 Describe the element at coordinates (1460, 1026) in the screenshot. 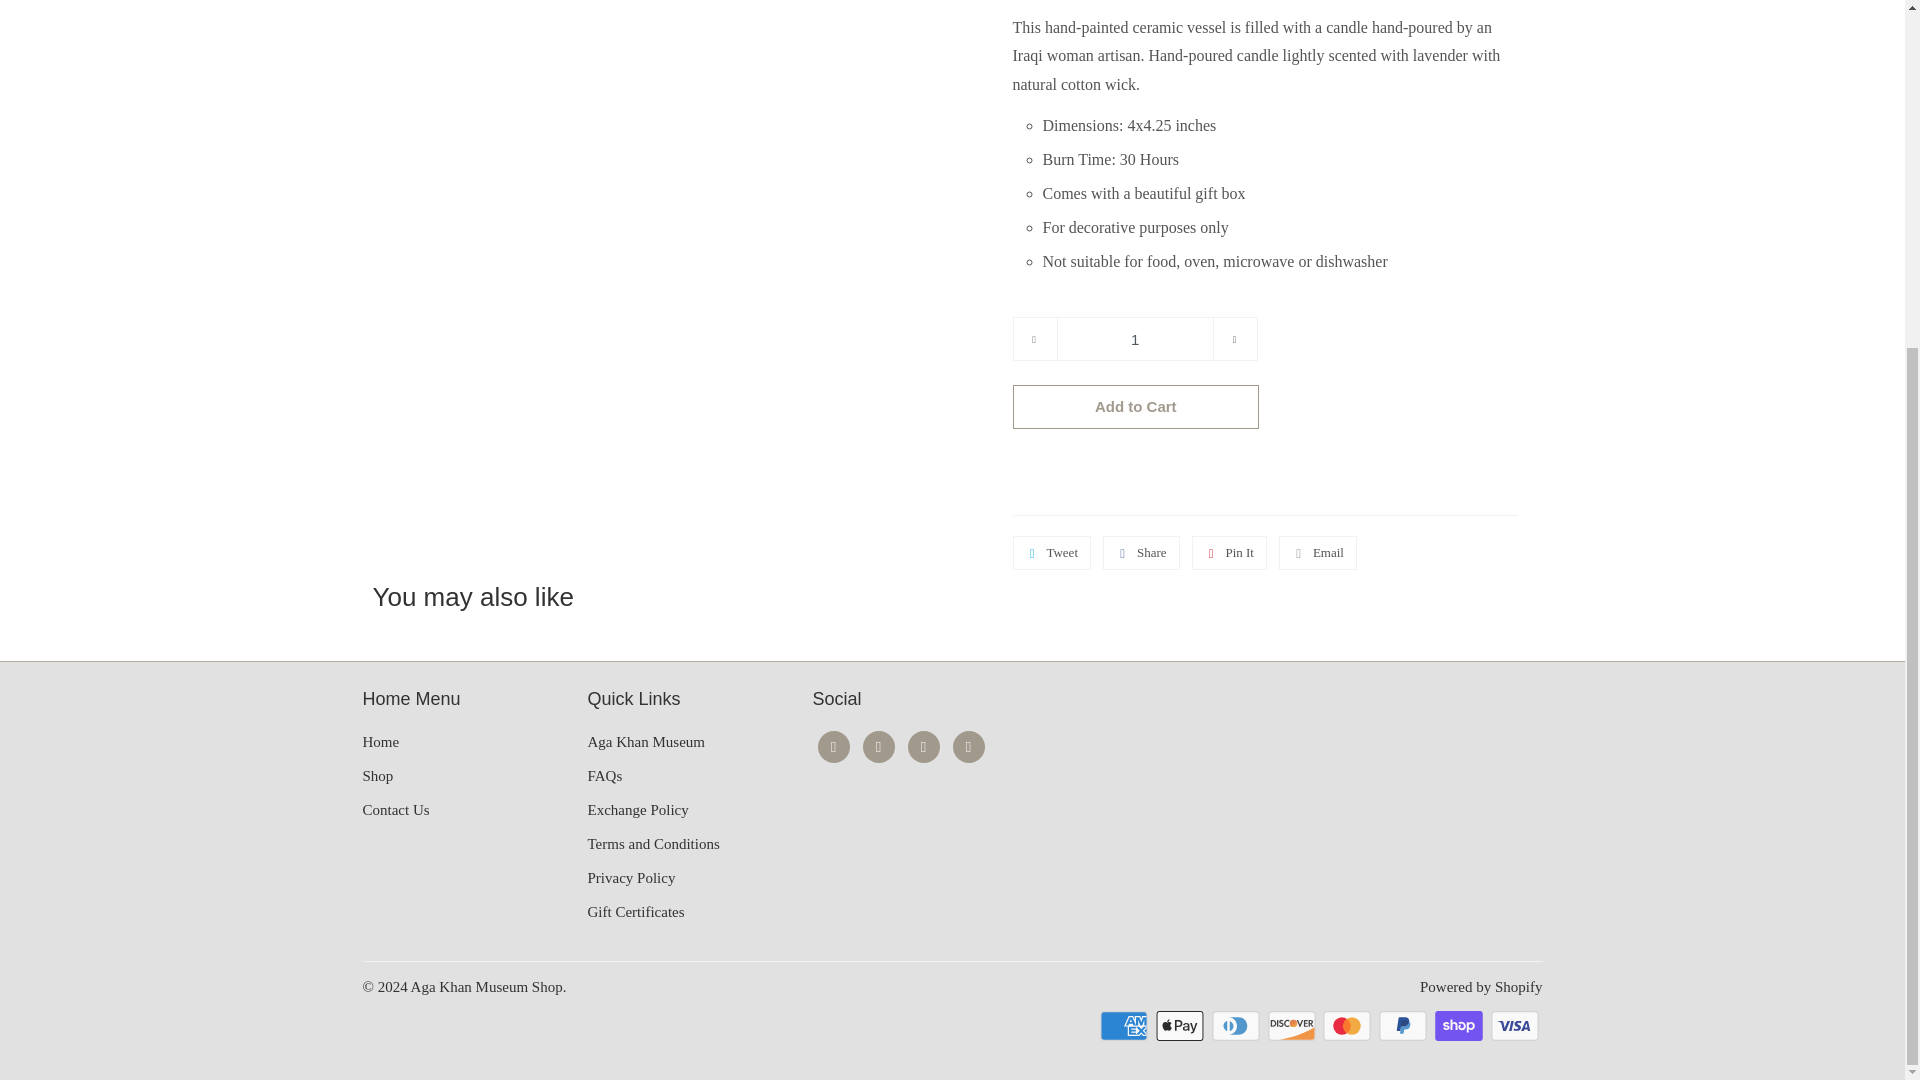

I see `Shop Pay` at that location.